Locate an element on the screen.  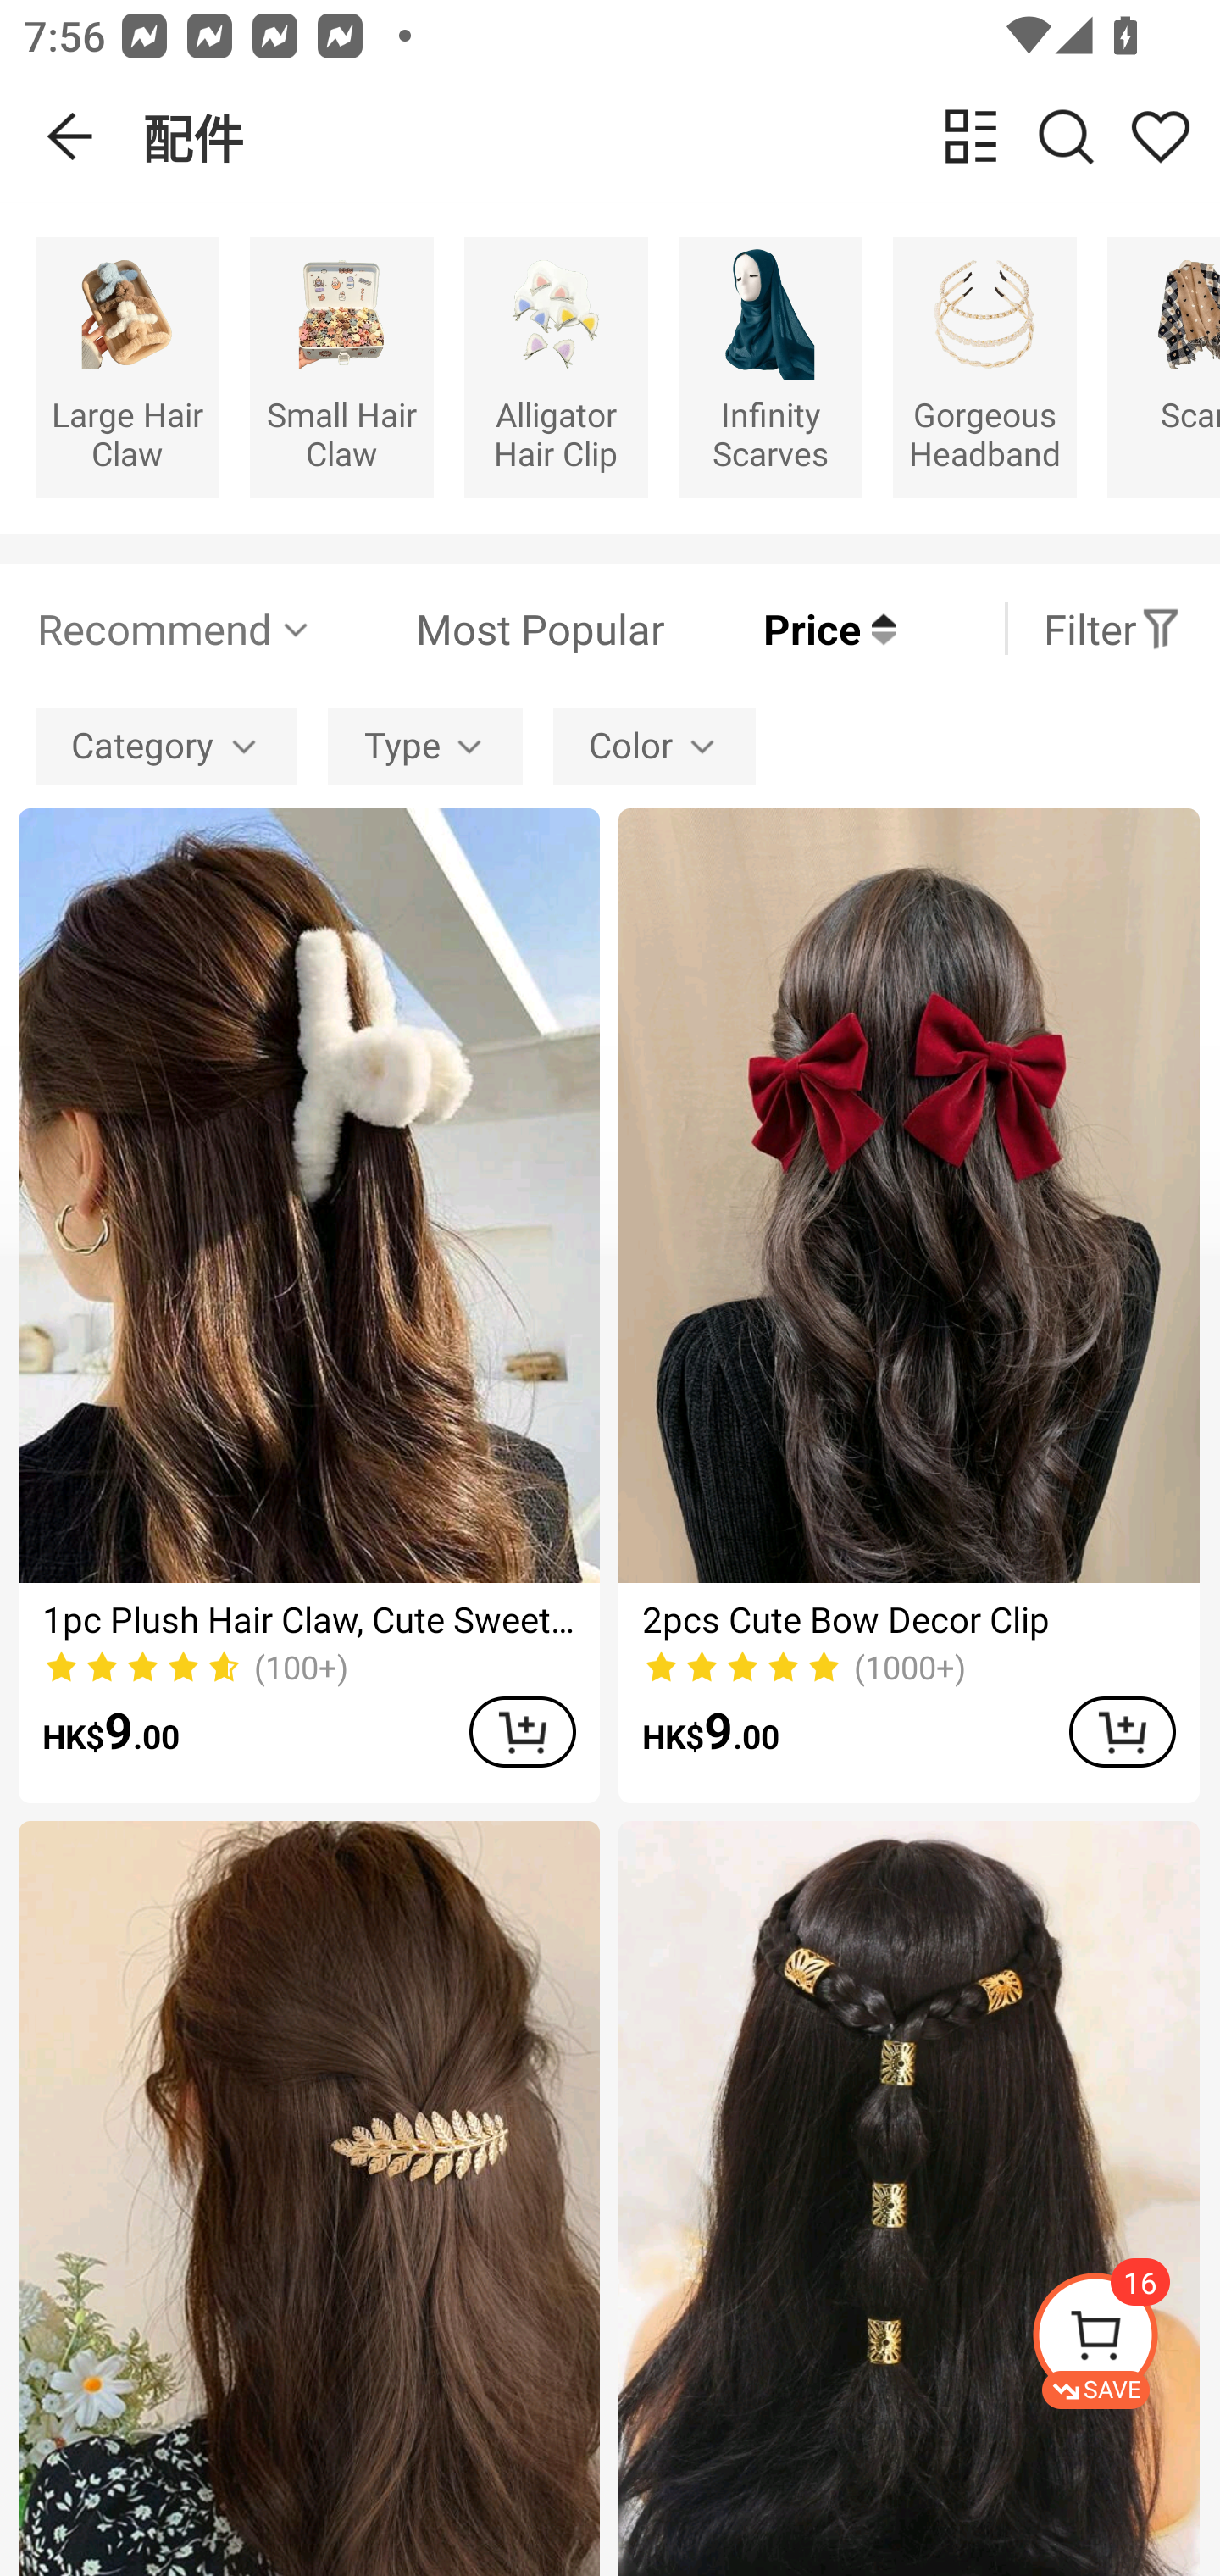
ADD TO CART is located at coordinates (1122, 1732).